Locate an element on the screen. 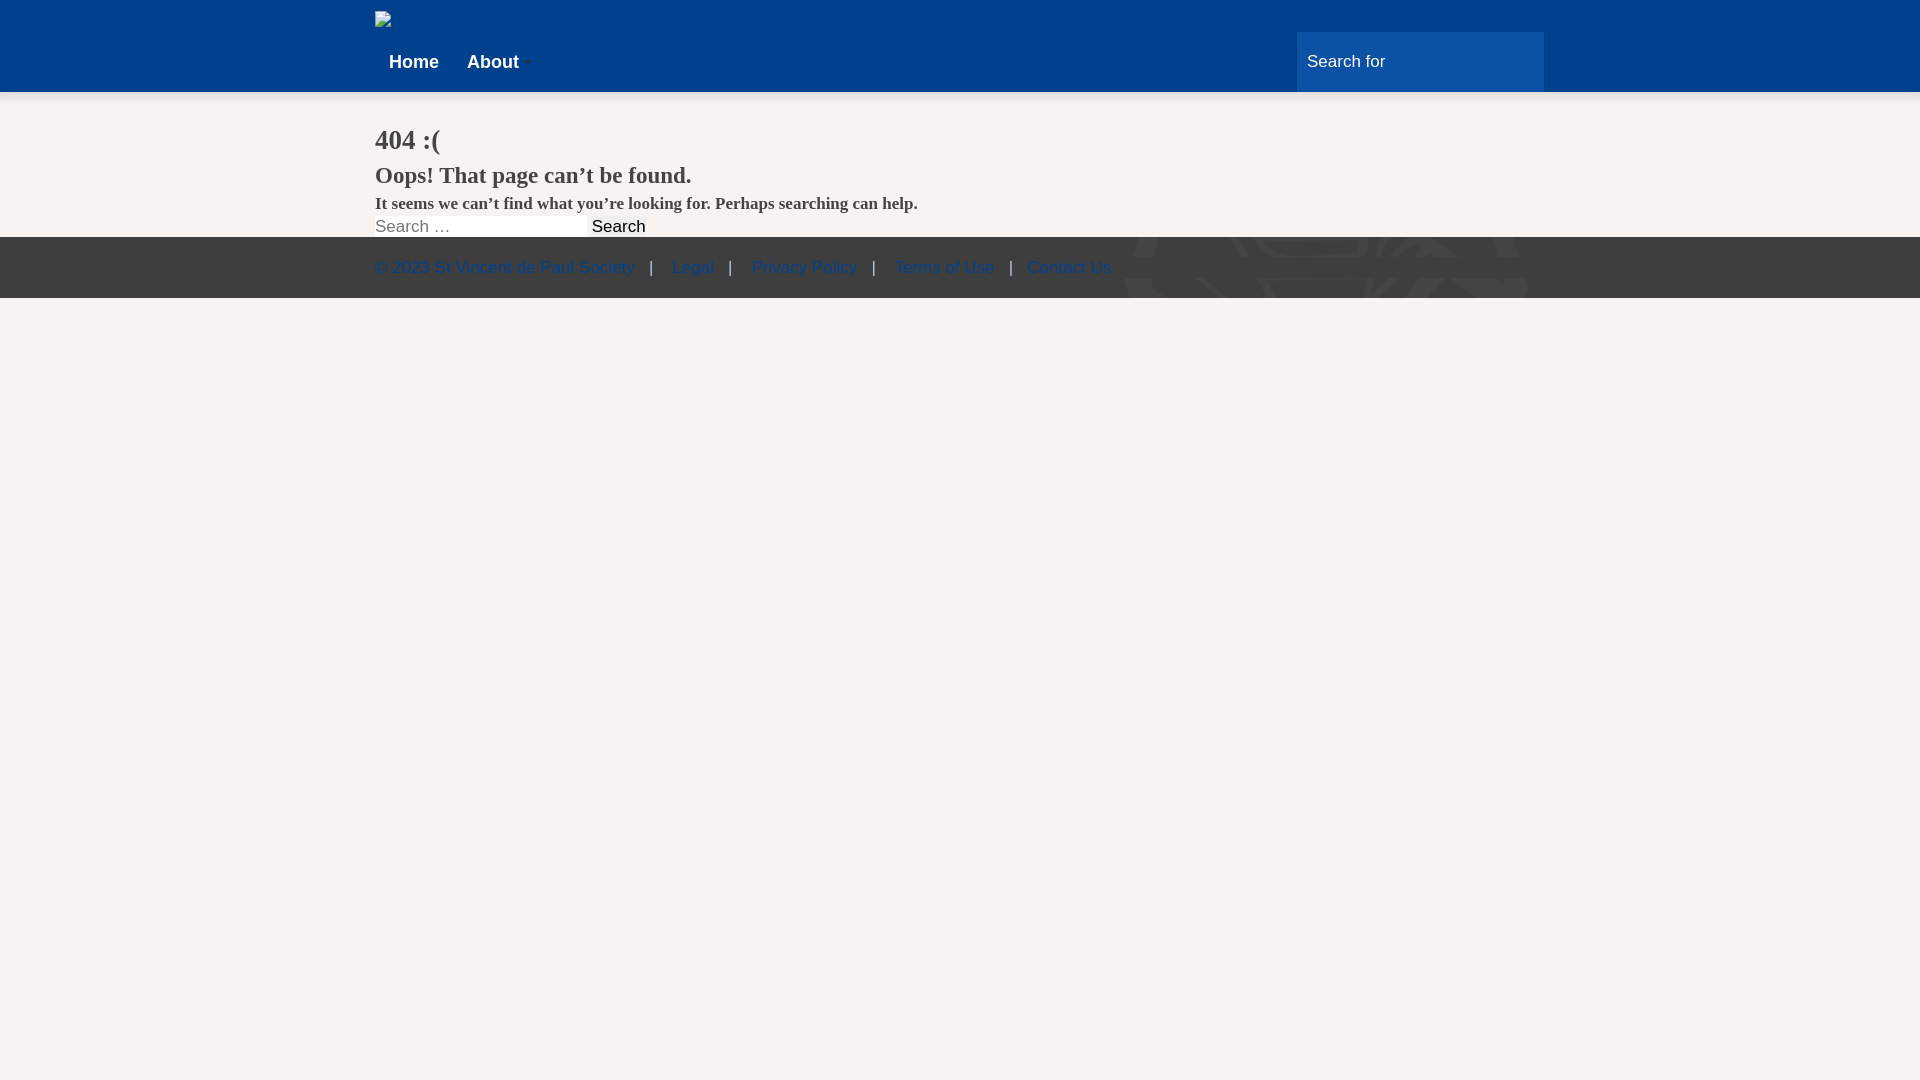 The image size is (1920, 1080). Privacy Policy is located at coordinates (804, 268).